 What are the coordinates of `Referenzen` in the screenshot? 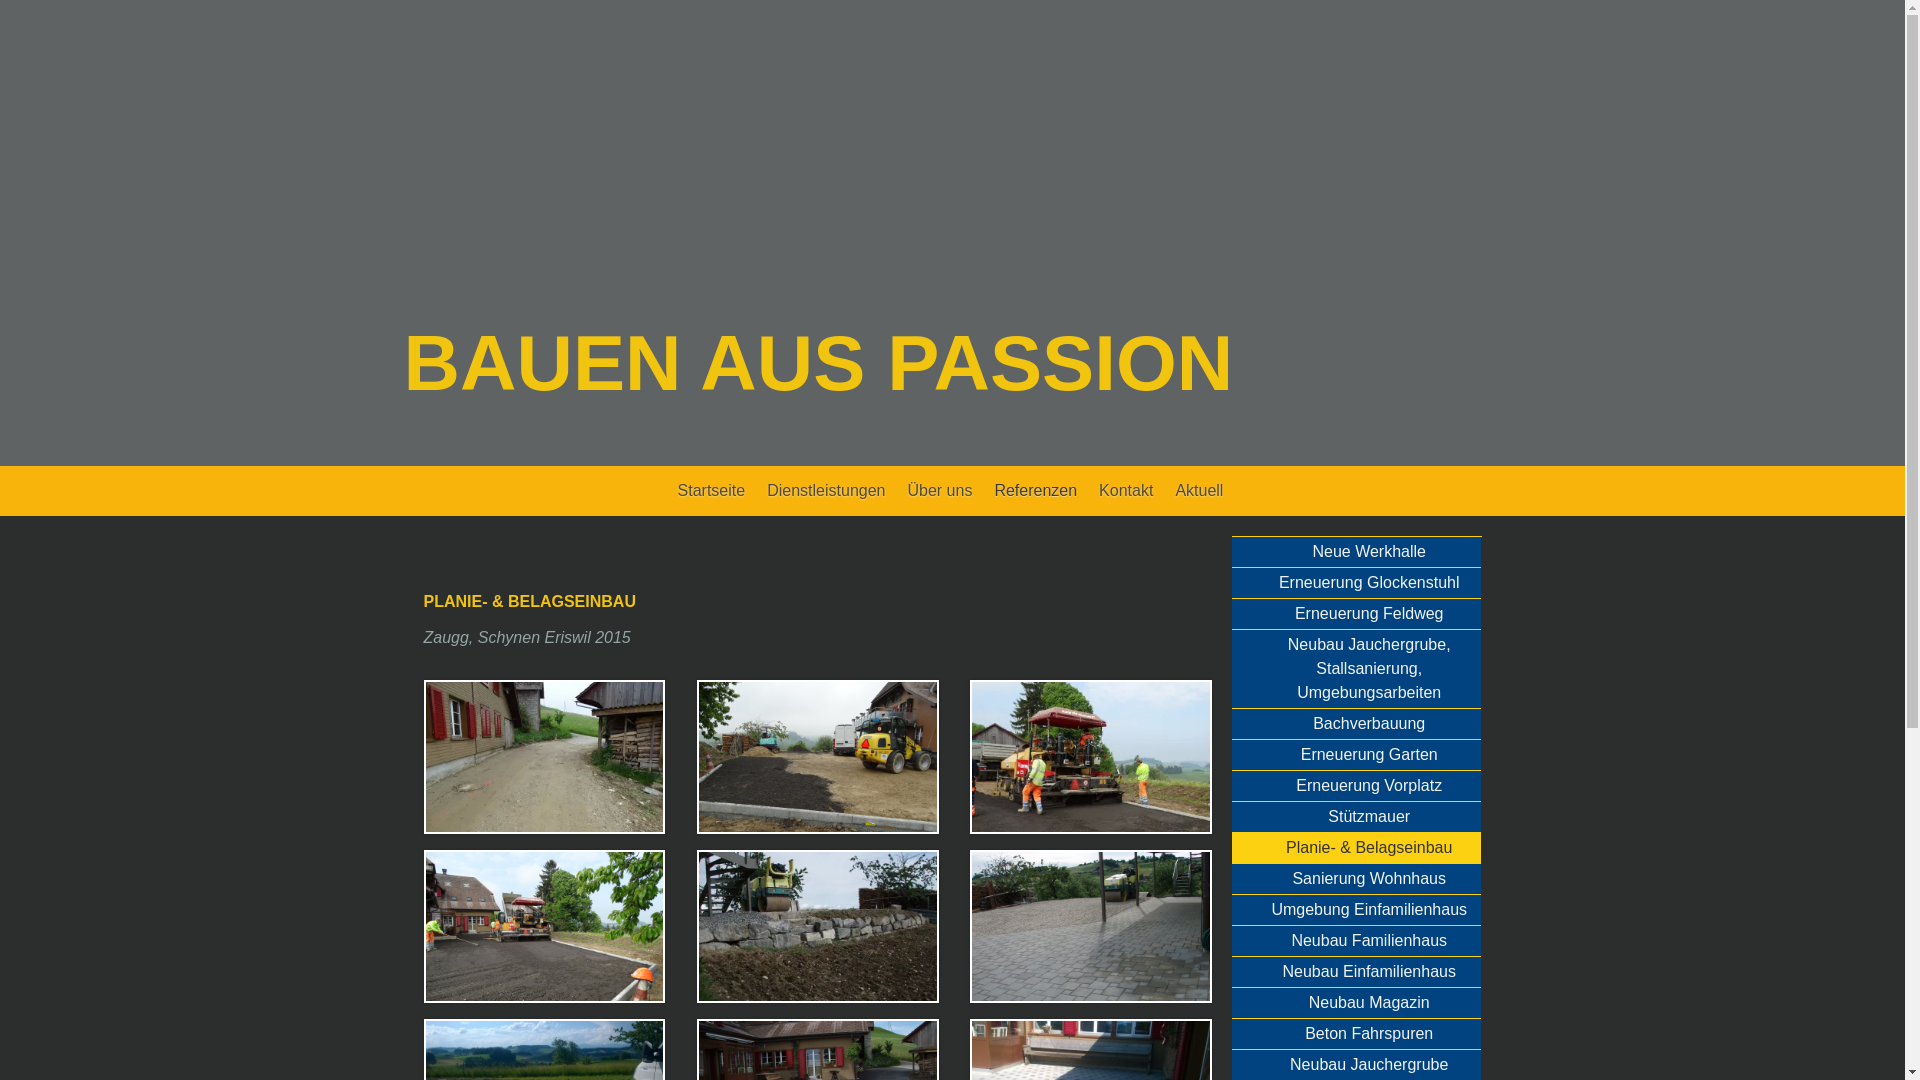 It's located at (1036, 491).